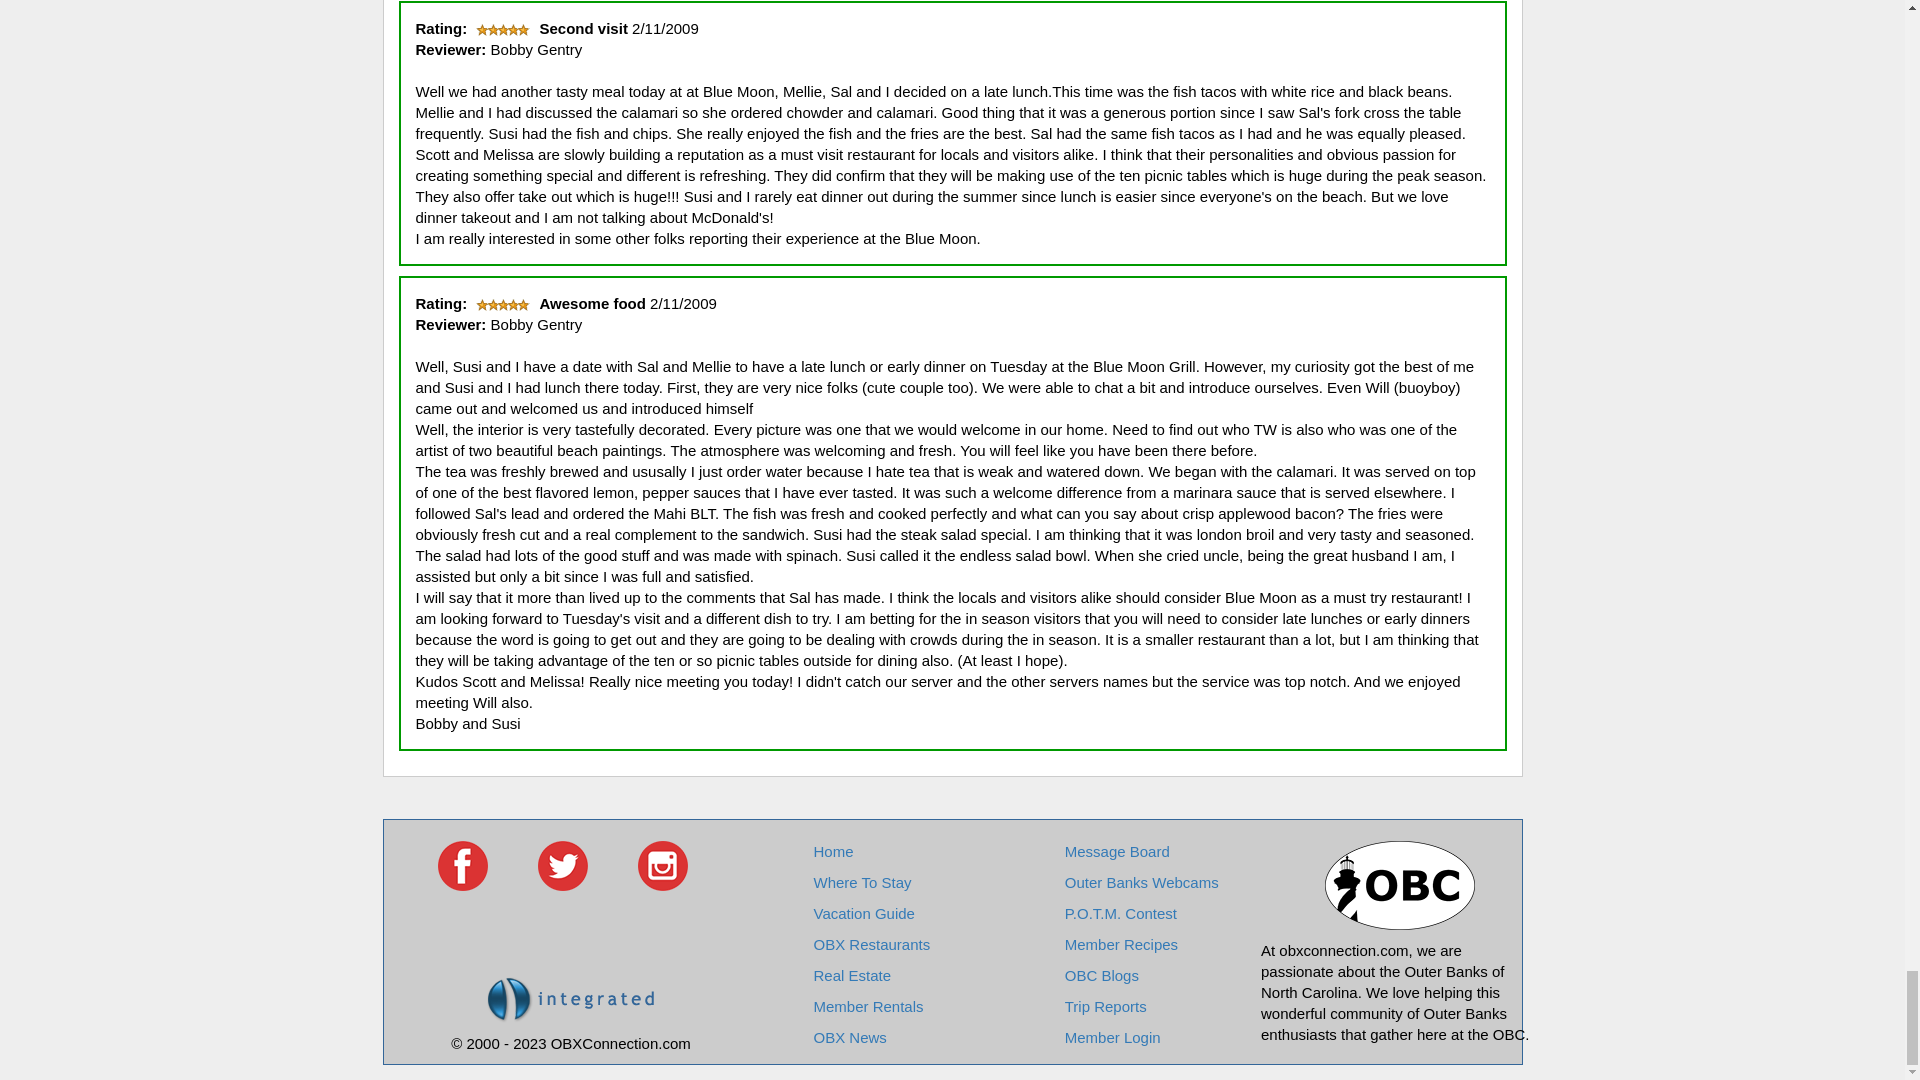 The width and height of the screenshot is (1920, 1080). What do you see at coordinates (1142, 882) in the screenshot?
I see `Outer Banks Webcams` at bounding box center [1142, 882].